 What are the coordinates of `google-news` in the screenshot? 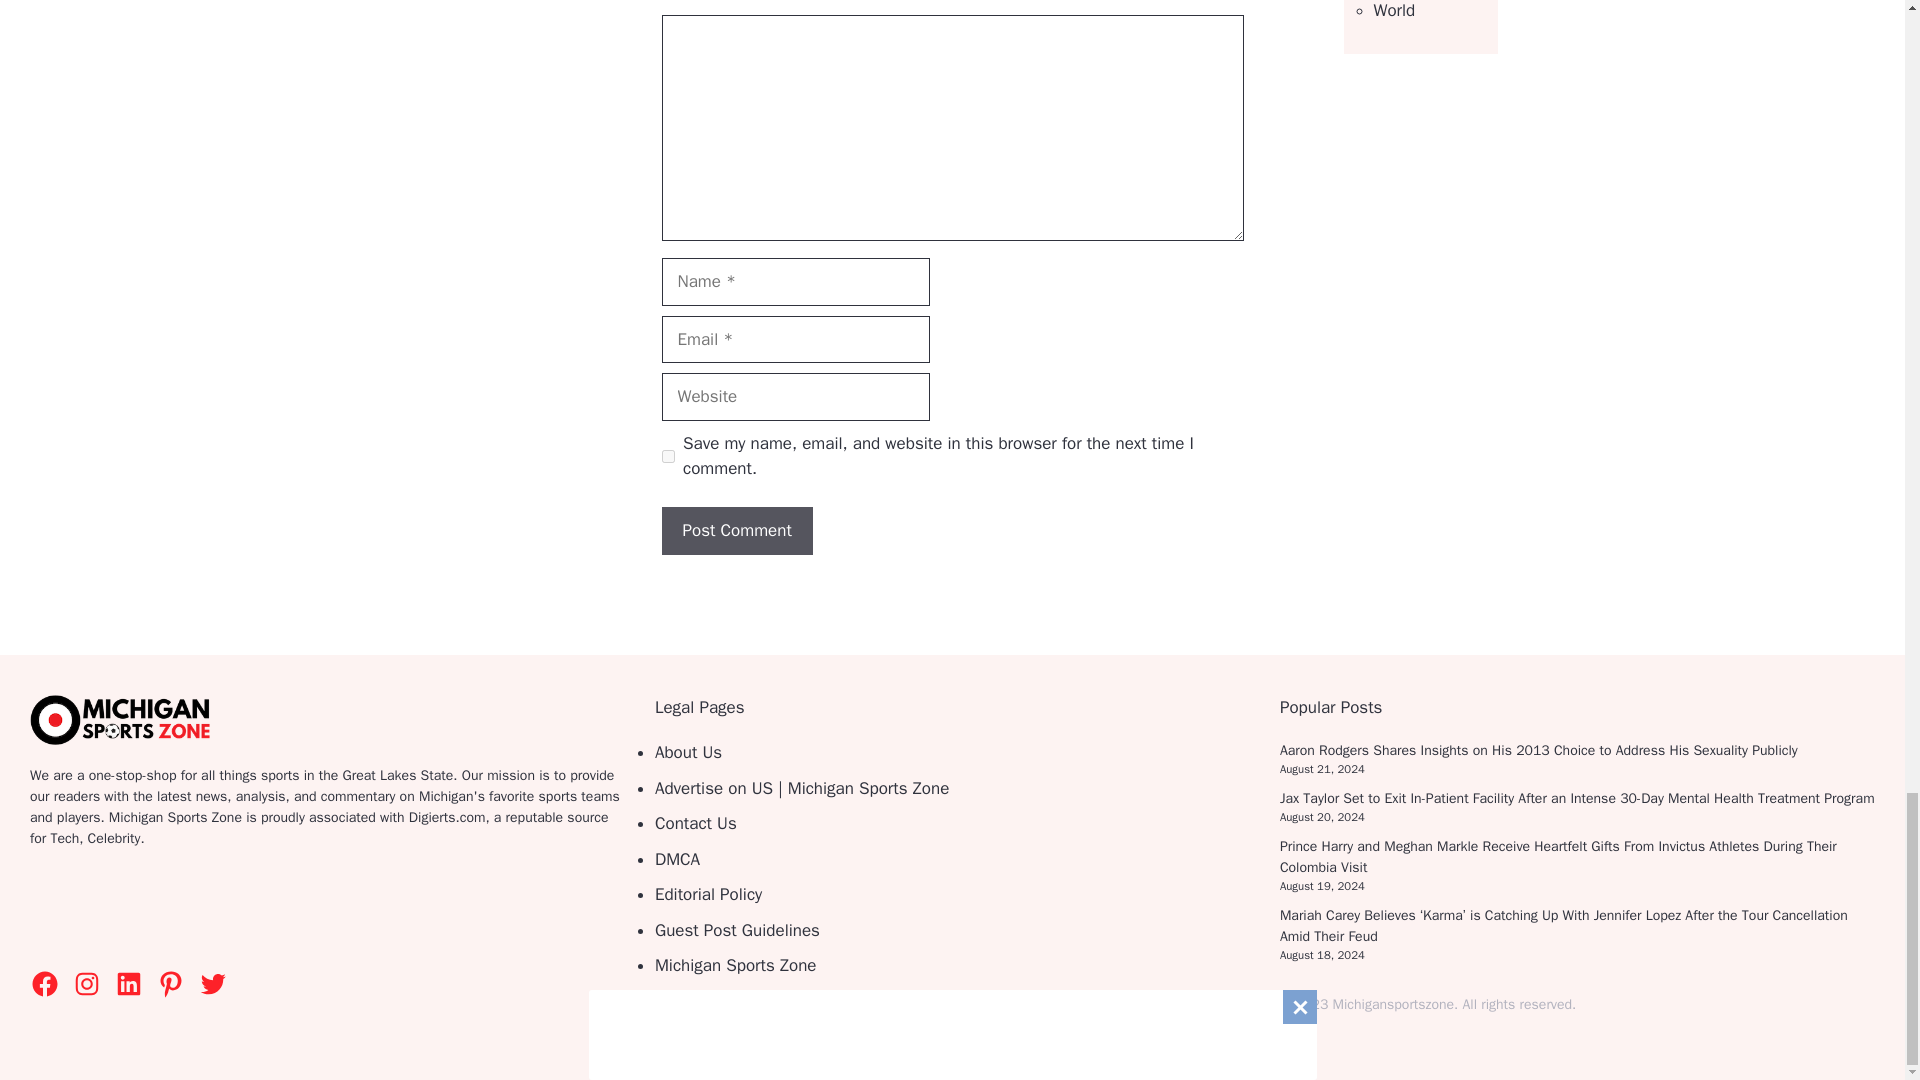 It's located at (162, 910).